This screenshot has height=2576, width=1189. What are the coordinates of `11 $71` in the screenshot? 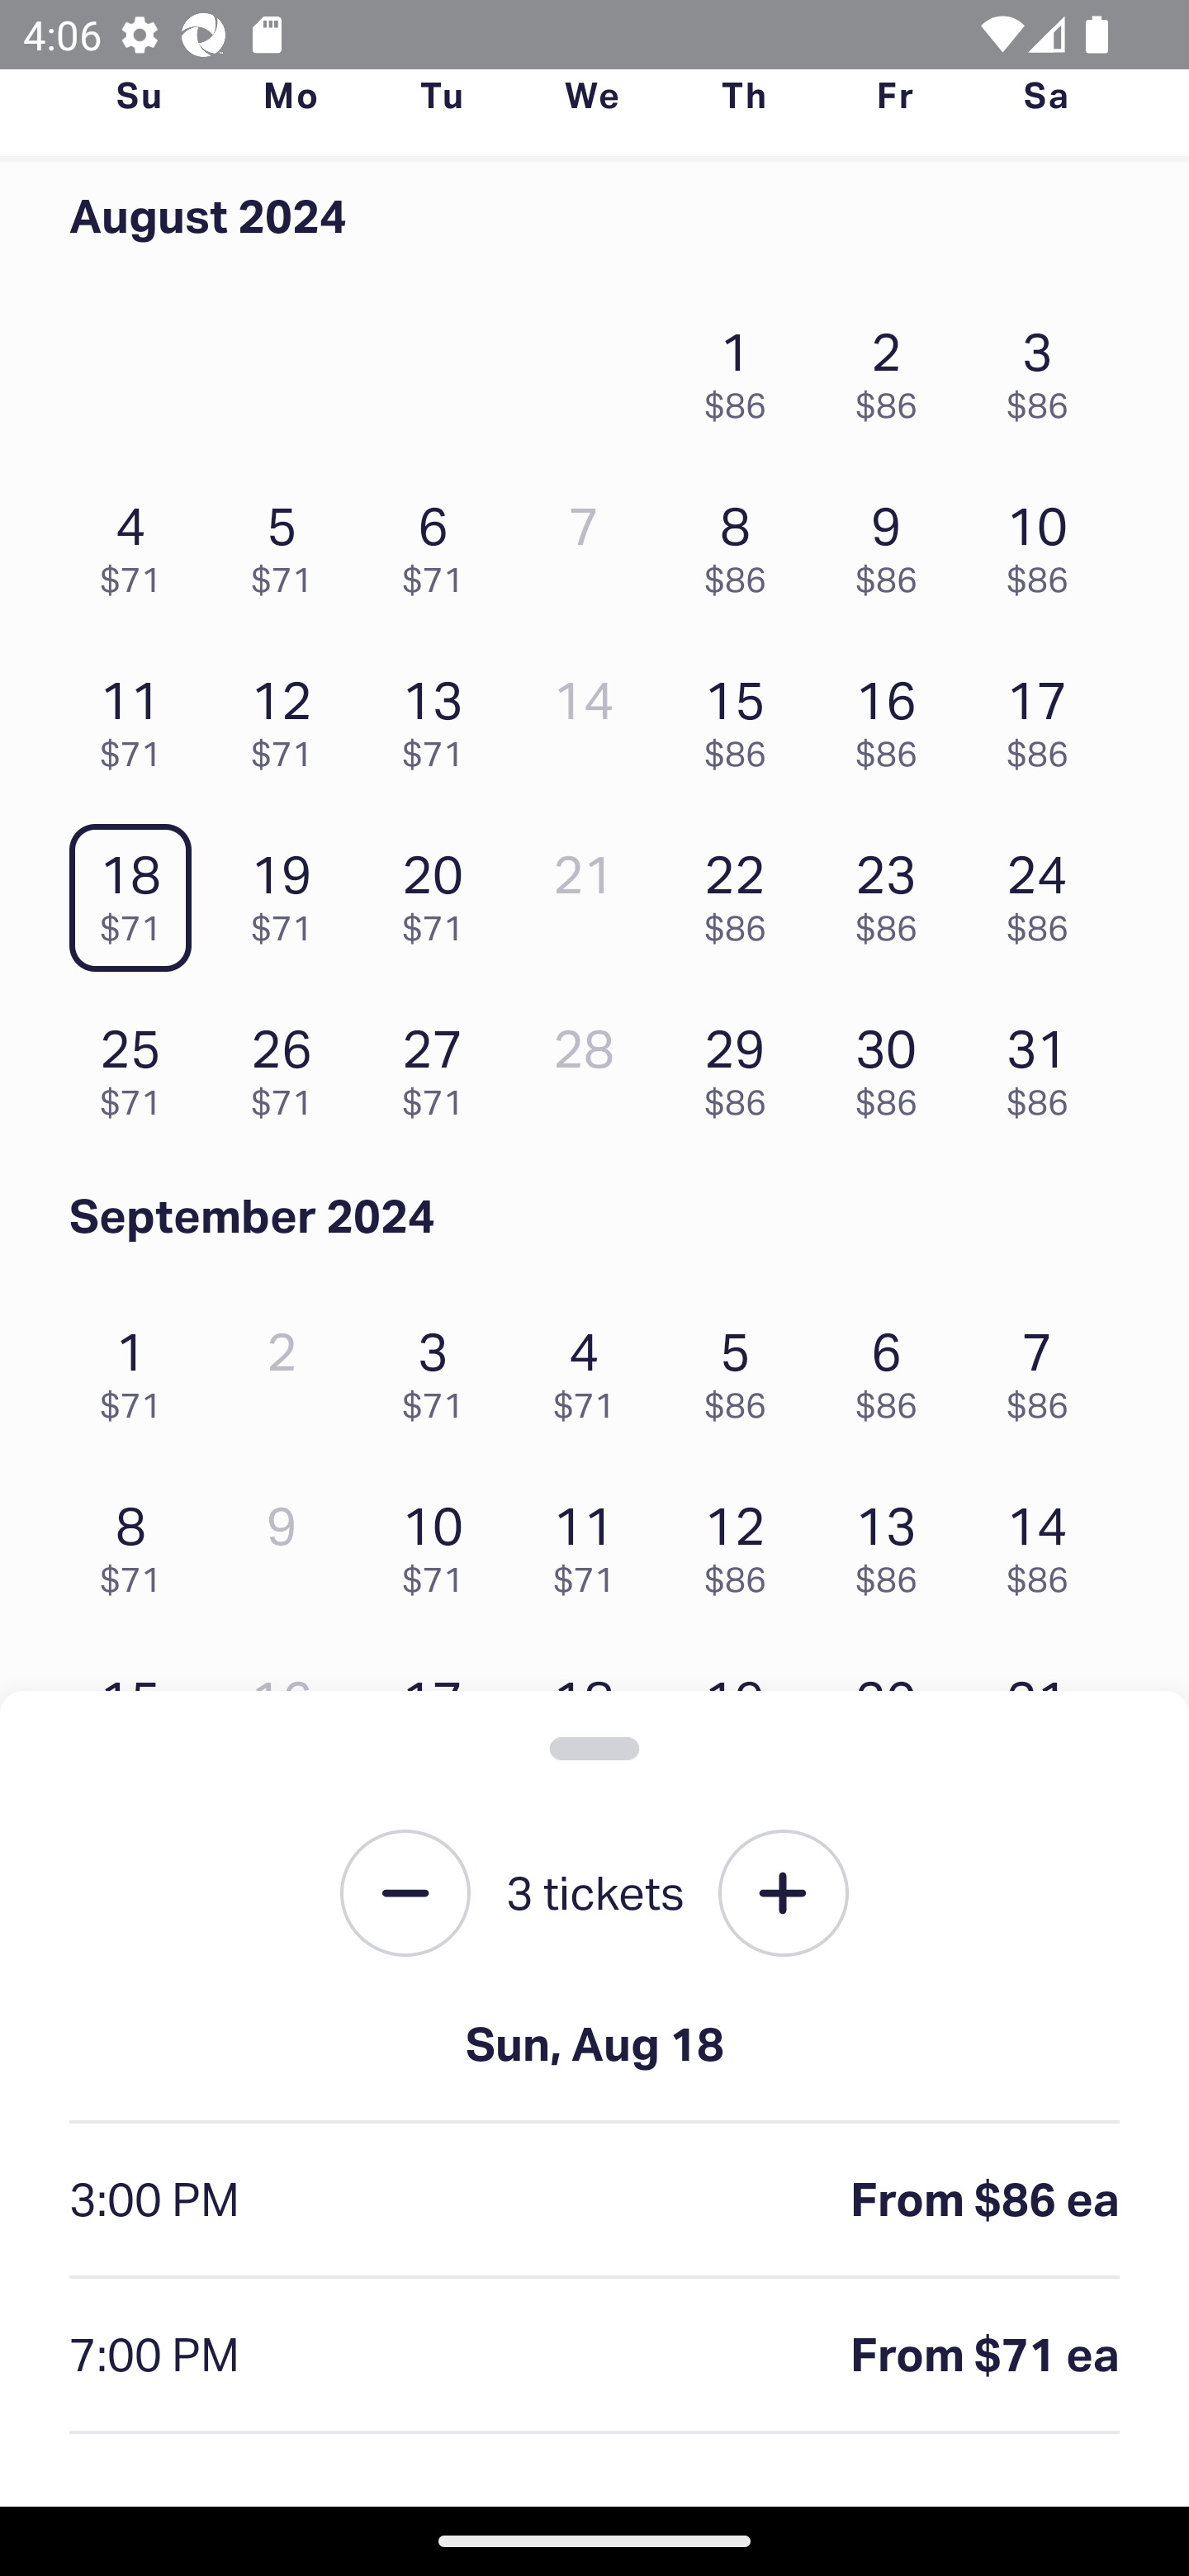 It's located at (139, 716).